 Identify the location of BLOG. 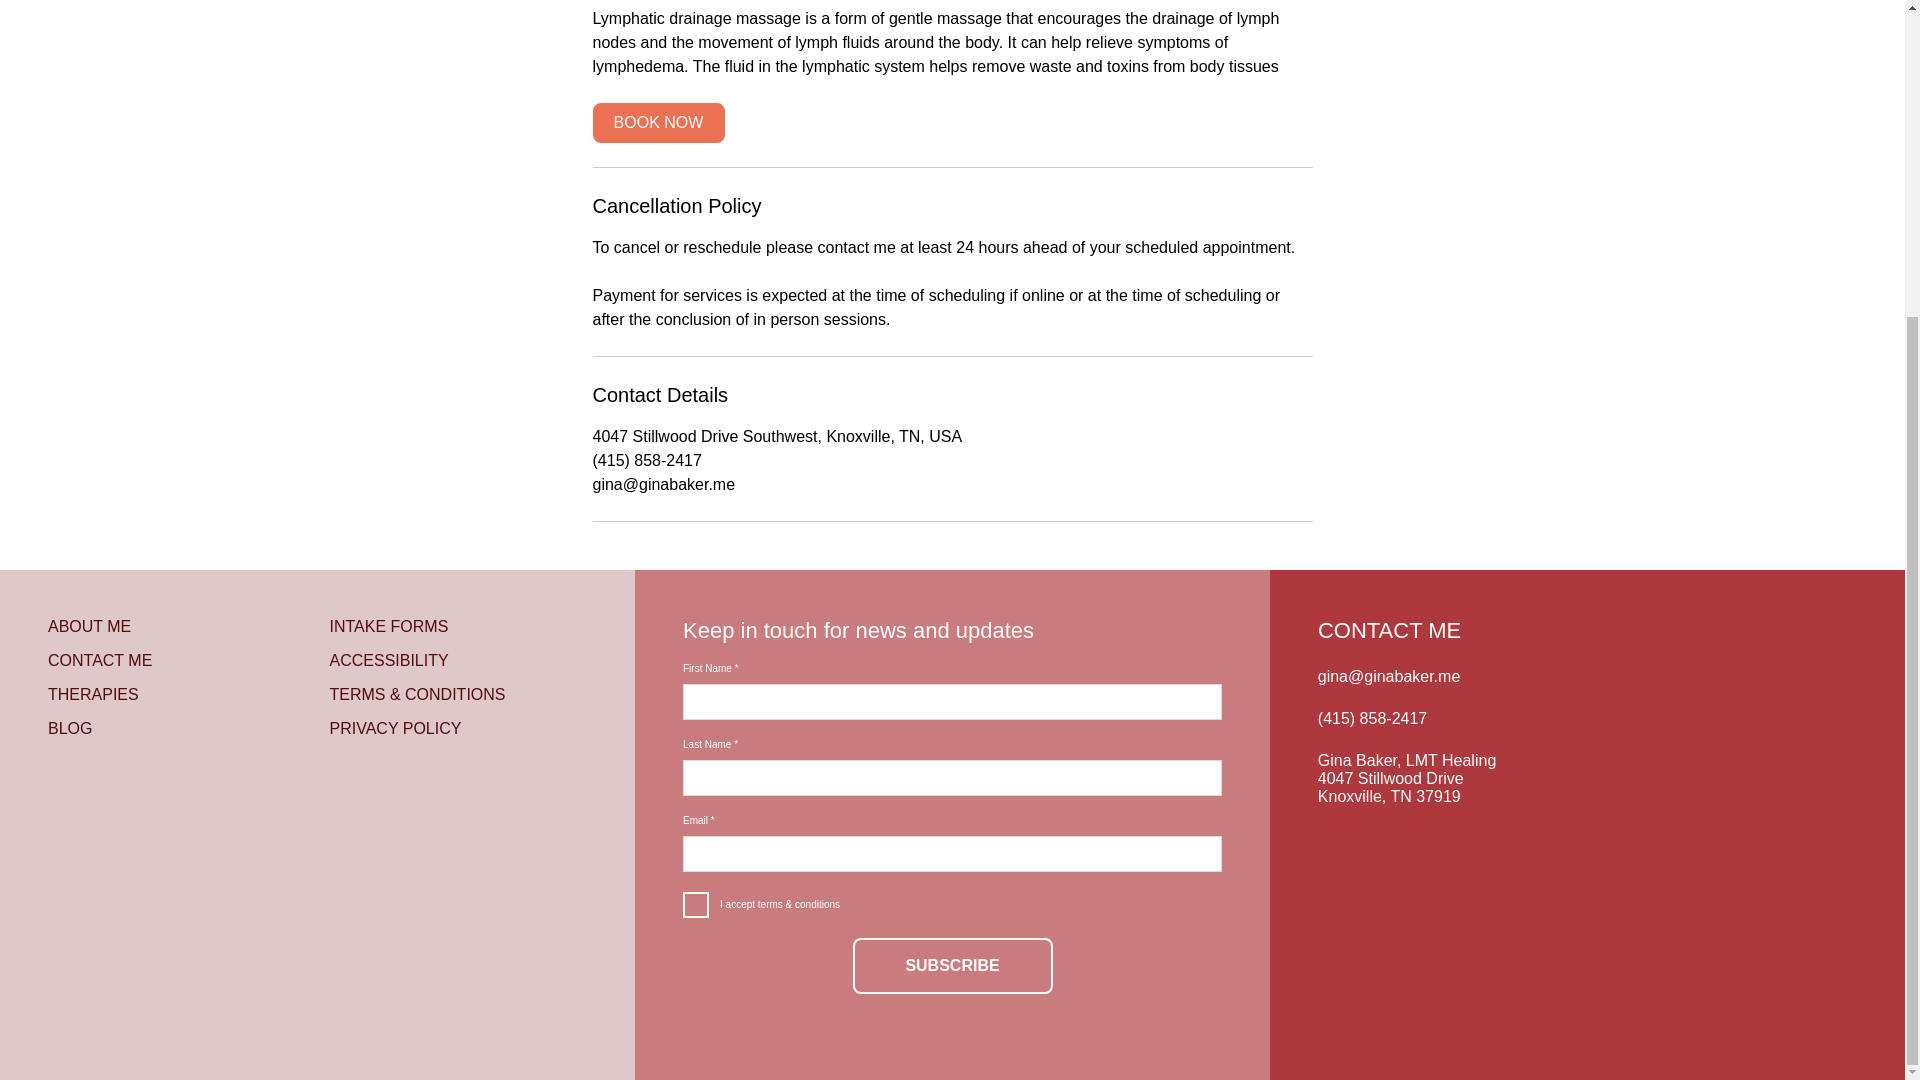
(70, 728).